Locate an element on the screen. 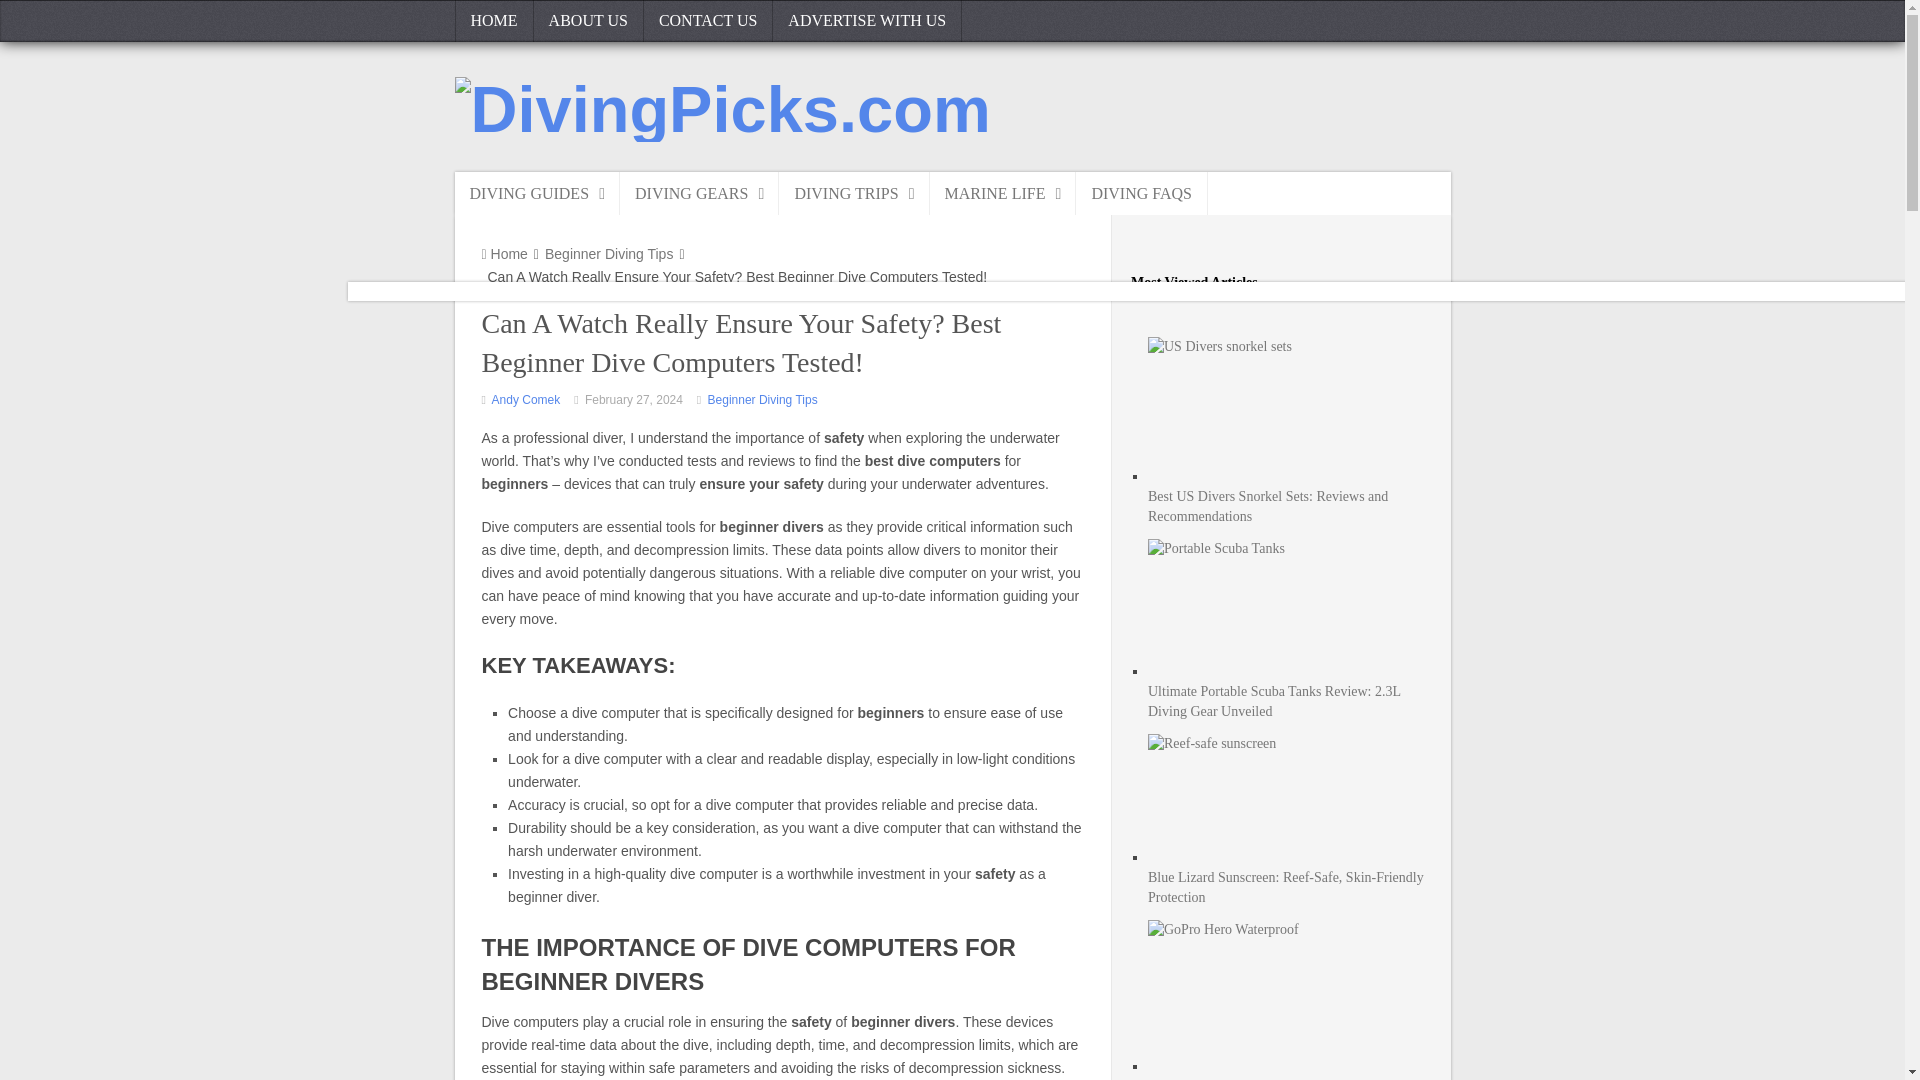  Home is located at coordinates (504, 254).